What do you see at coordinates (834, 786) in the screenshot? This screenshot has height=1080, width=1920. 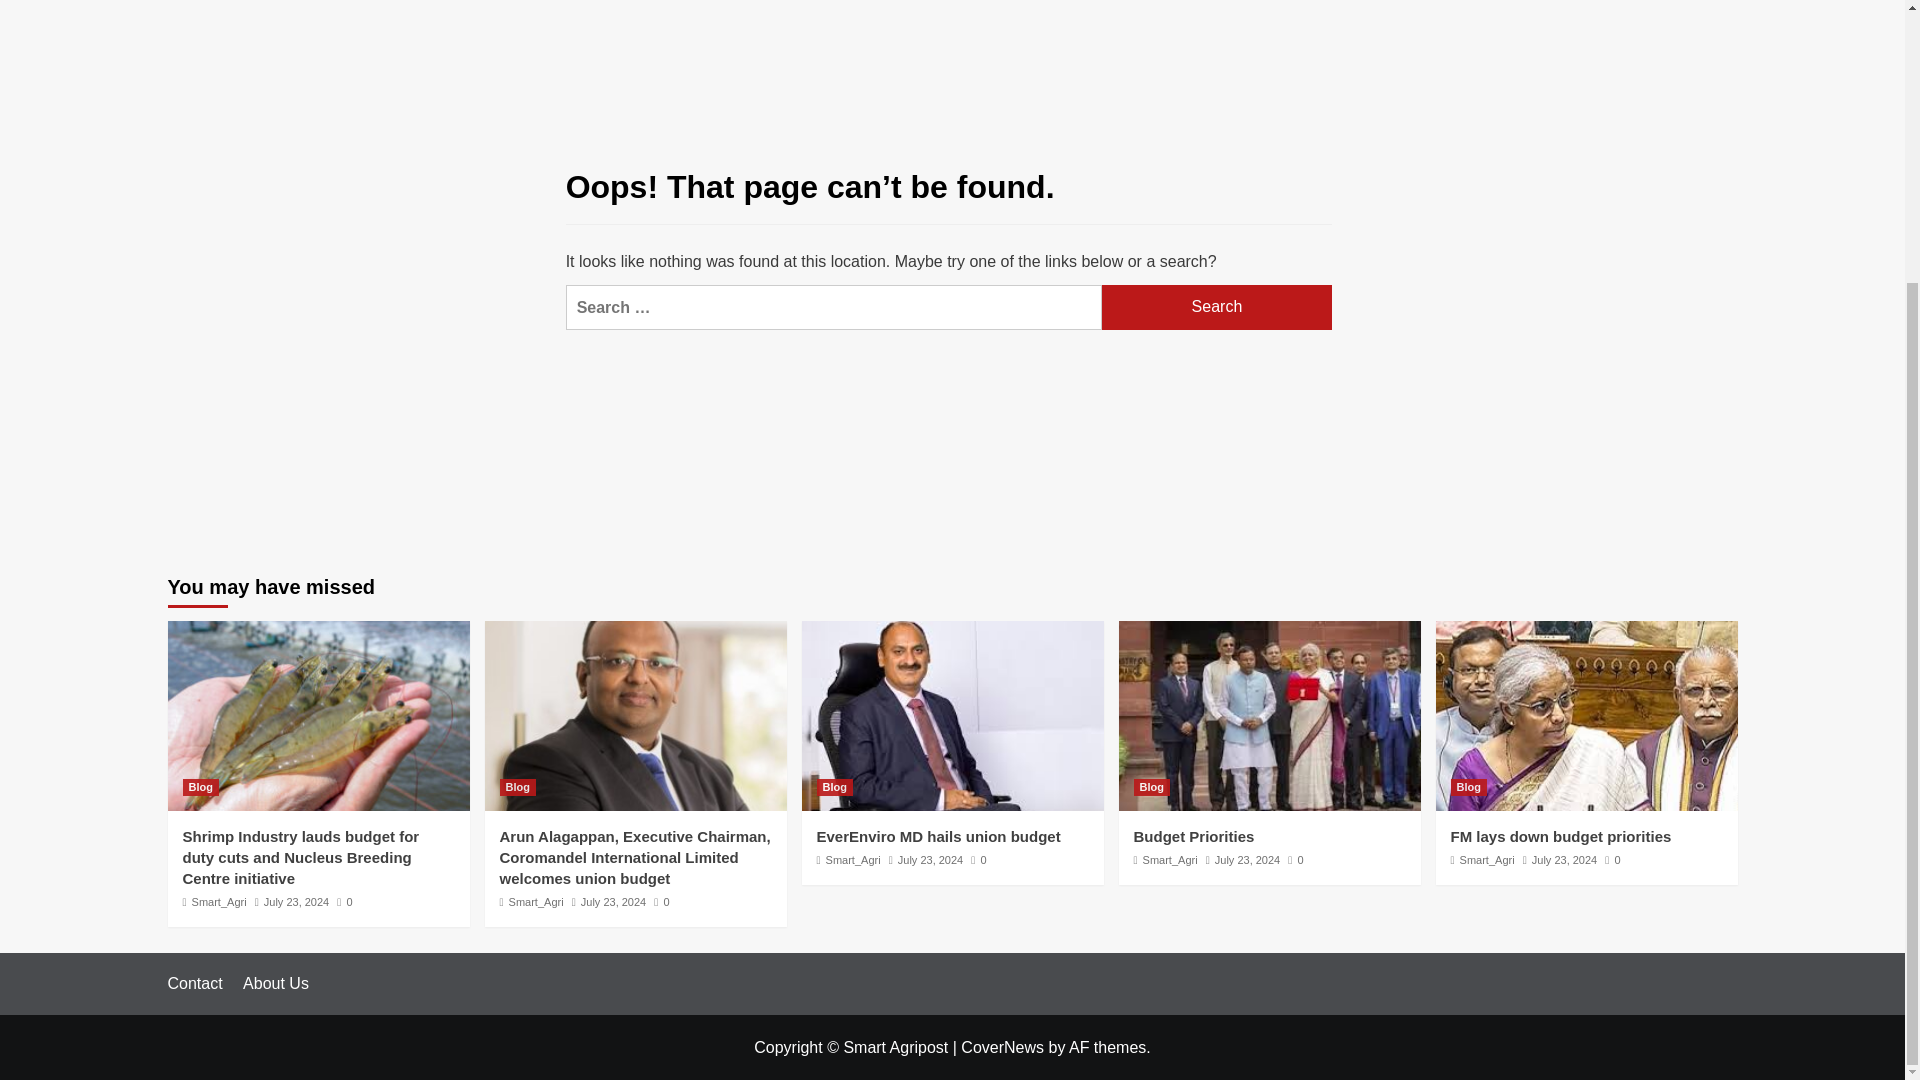 I see `Blog` at bounding box center [834, 786].